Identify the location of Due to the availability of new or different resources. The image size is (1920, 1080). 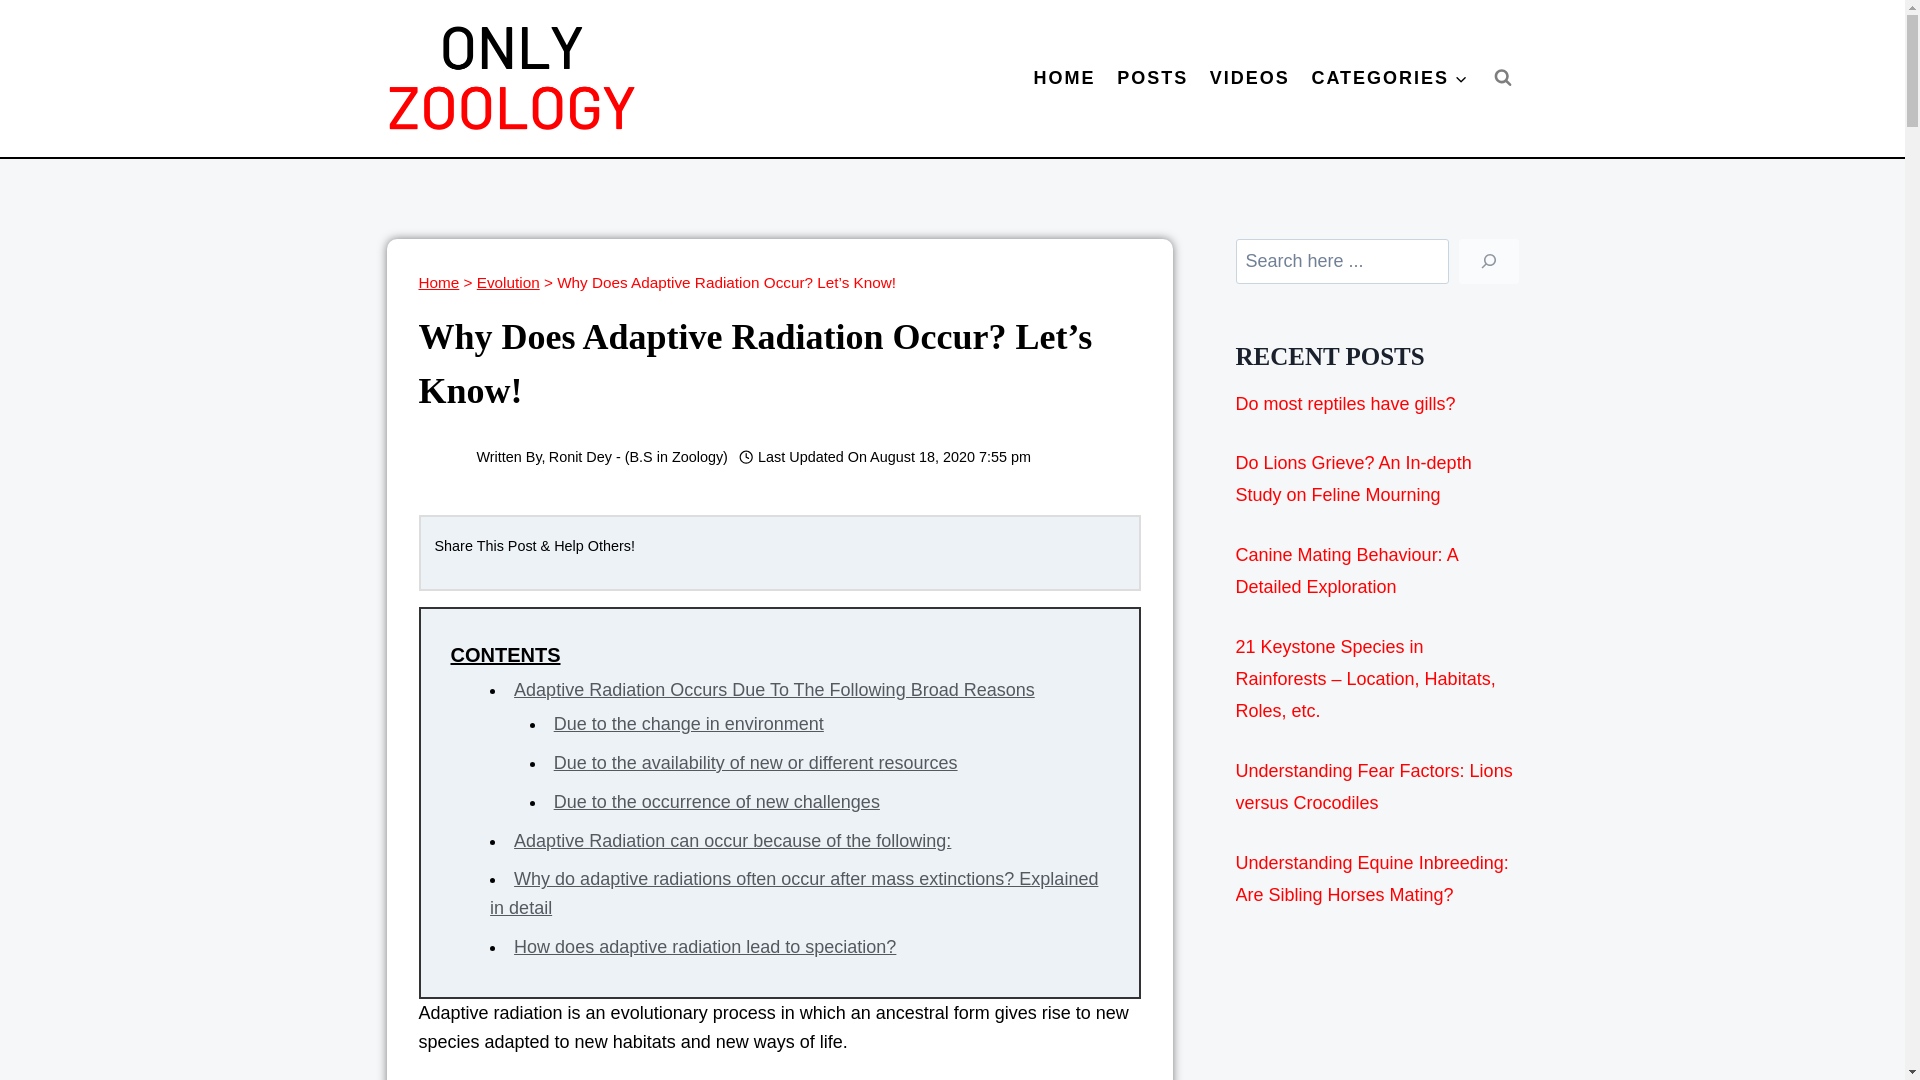
(756, 762).